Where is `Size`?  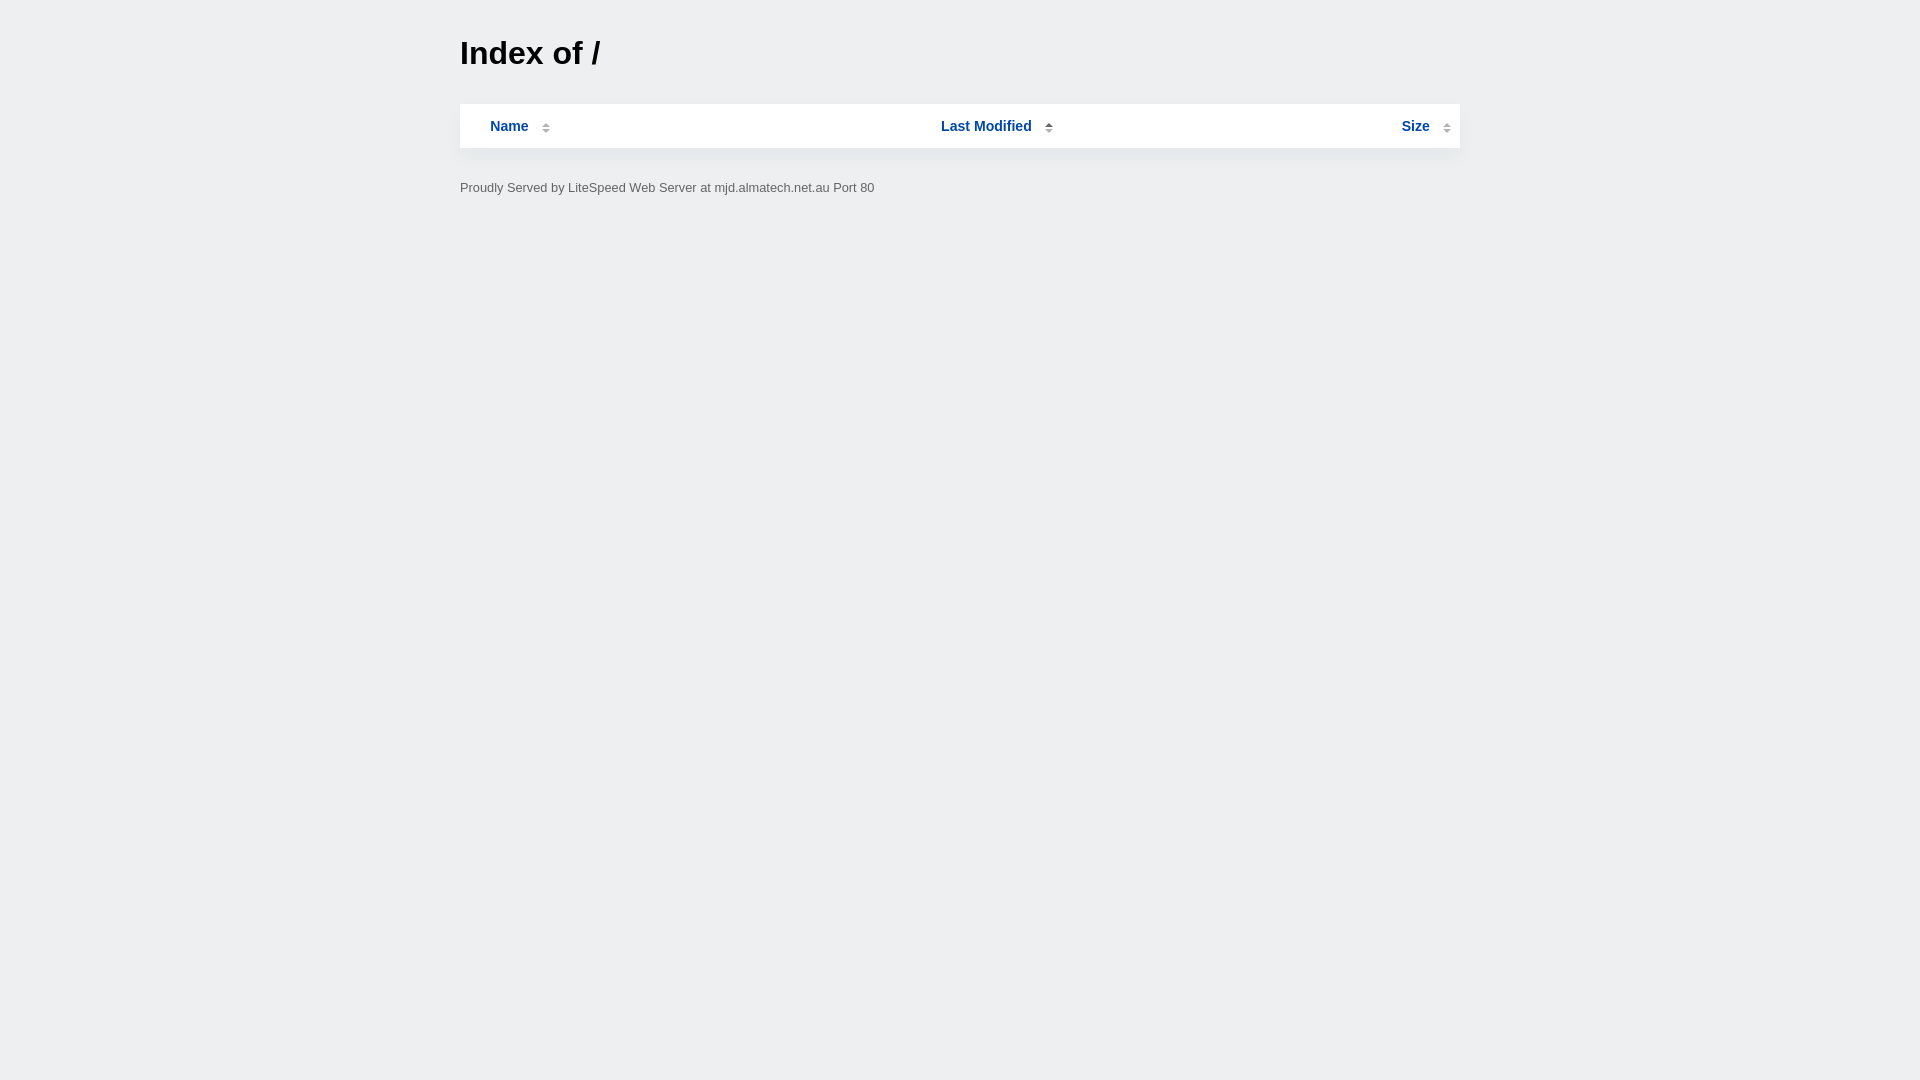 Size is located at coordinates (1426, 126).